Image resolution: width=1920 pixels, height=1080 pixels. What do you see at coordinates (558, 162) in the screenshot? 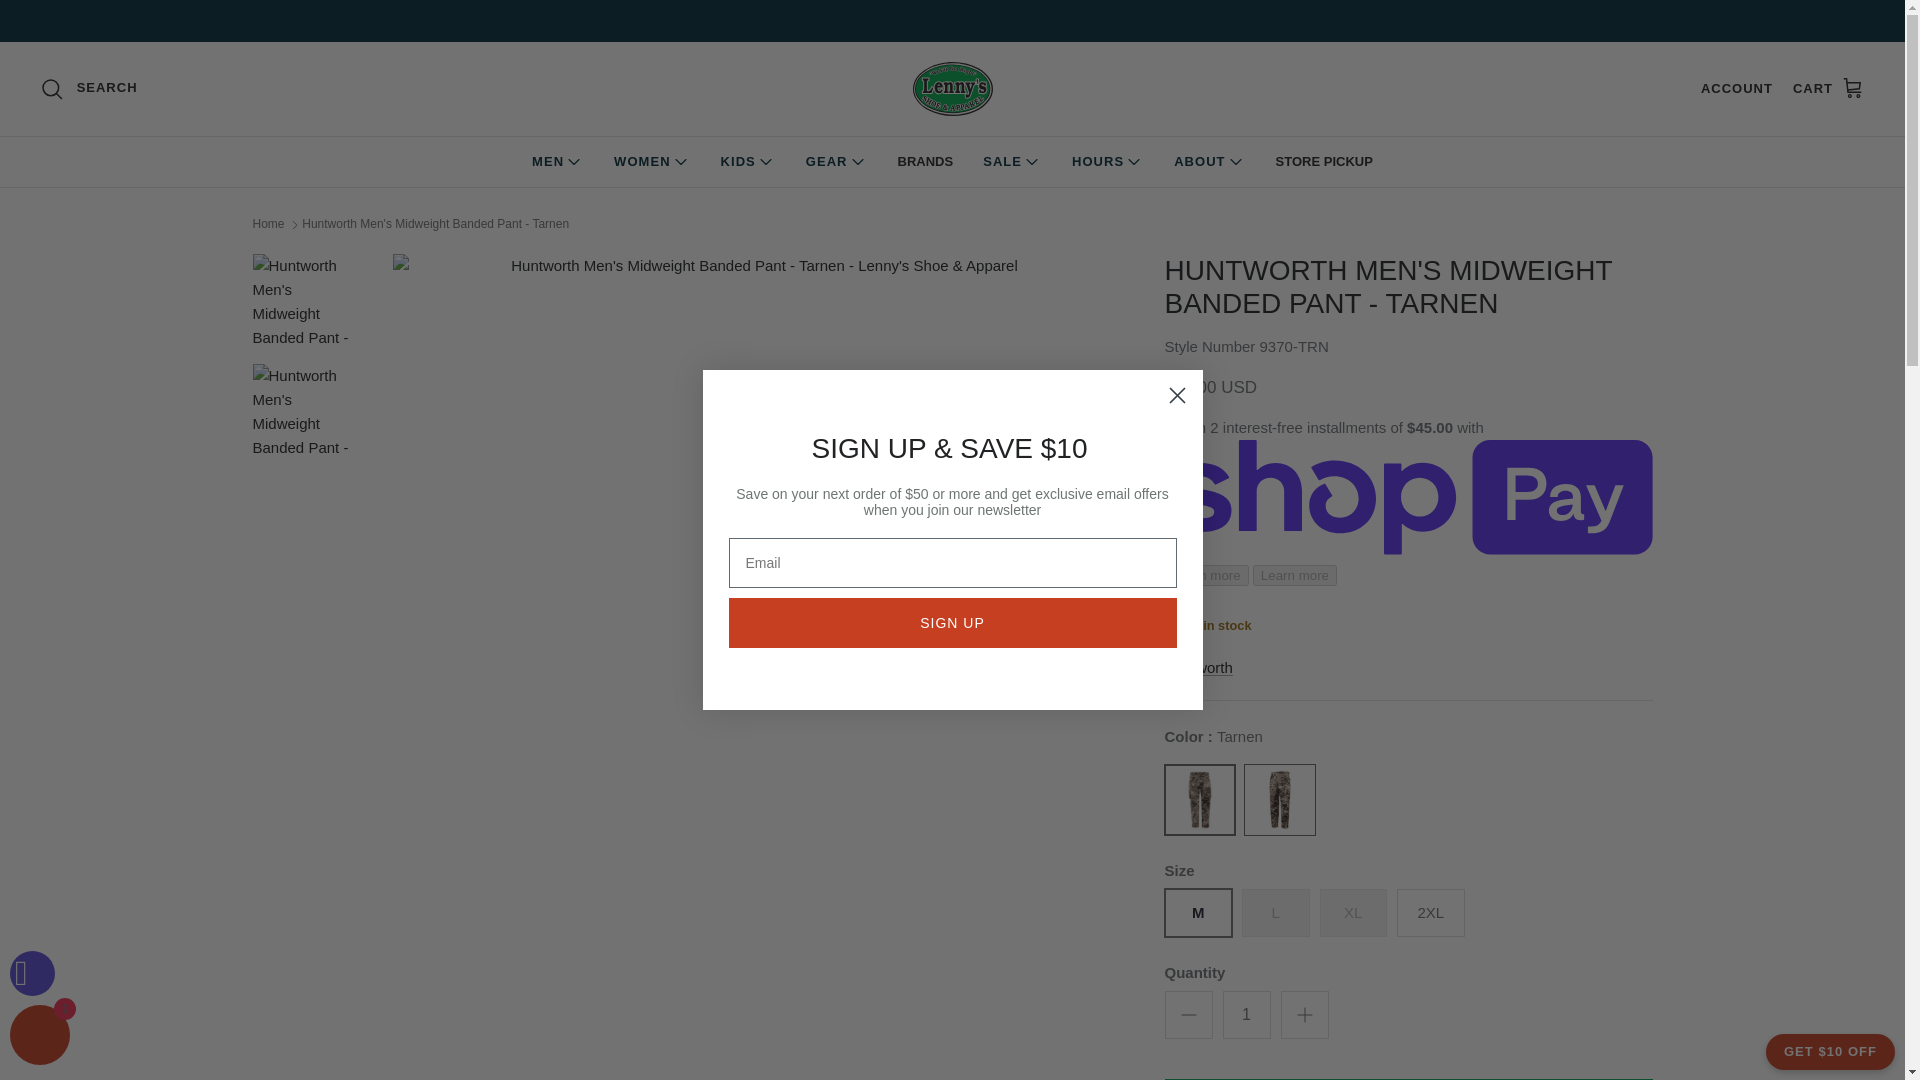
I see `MEN` at bounding box center [558, 162].